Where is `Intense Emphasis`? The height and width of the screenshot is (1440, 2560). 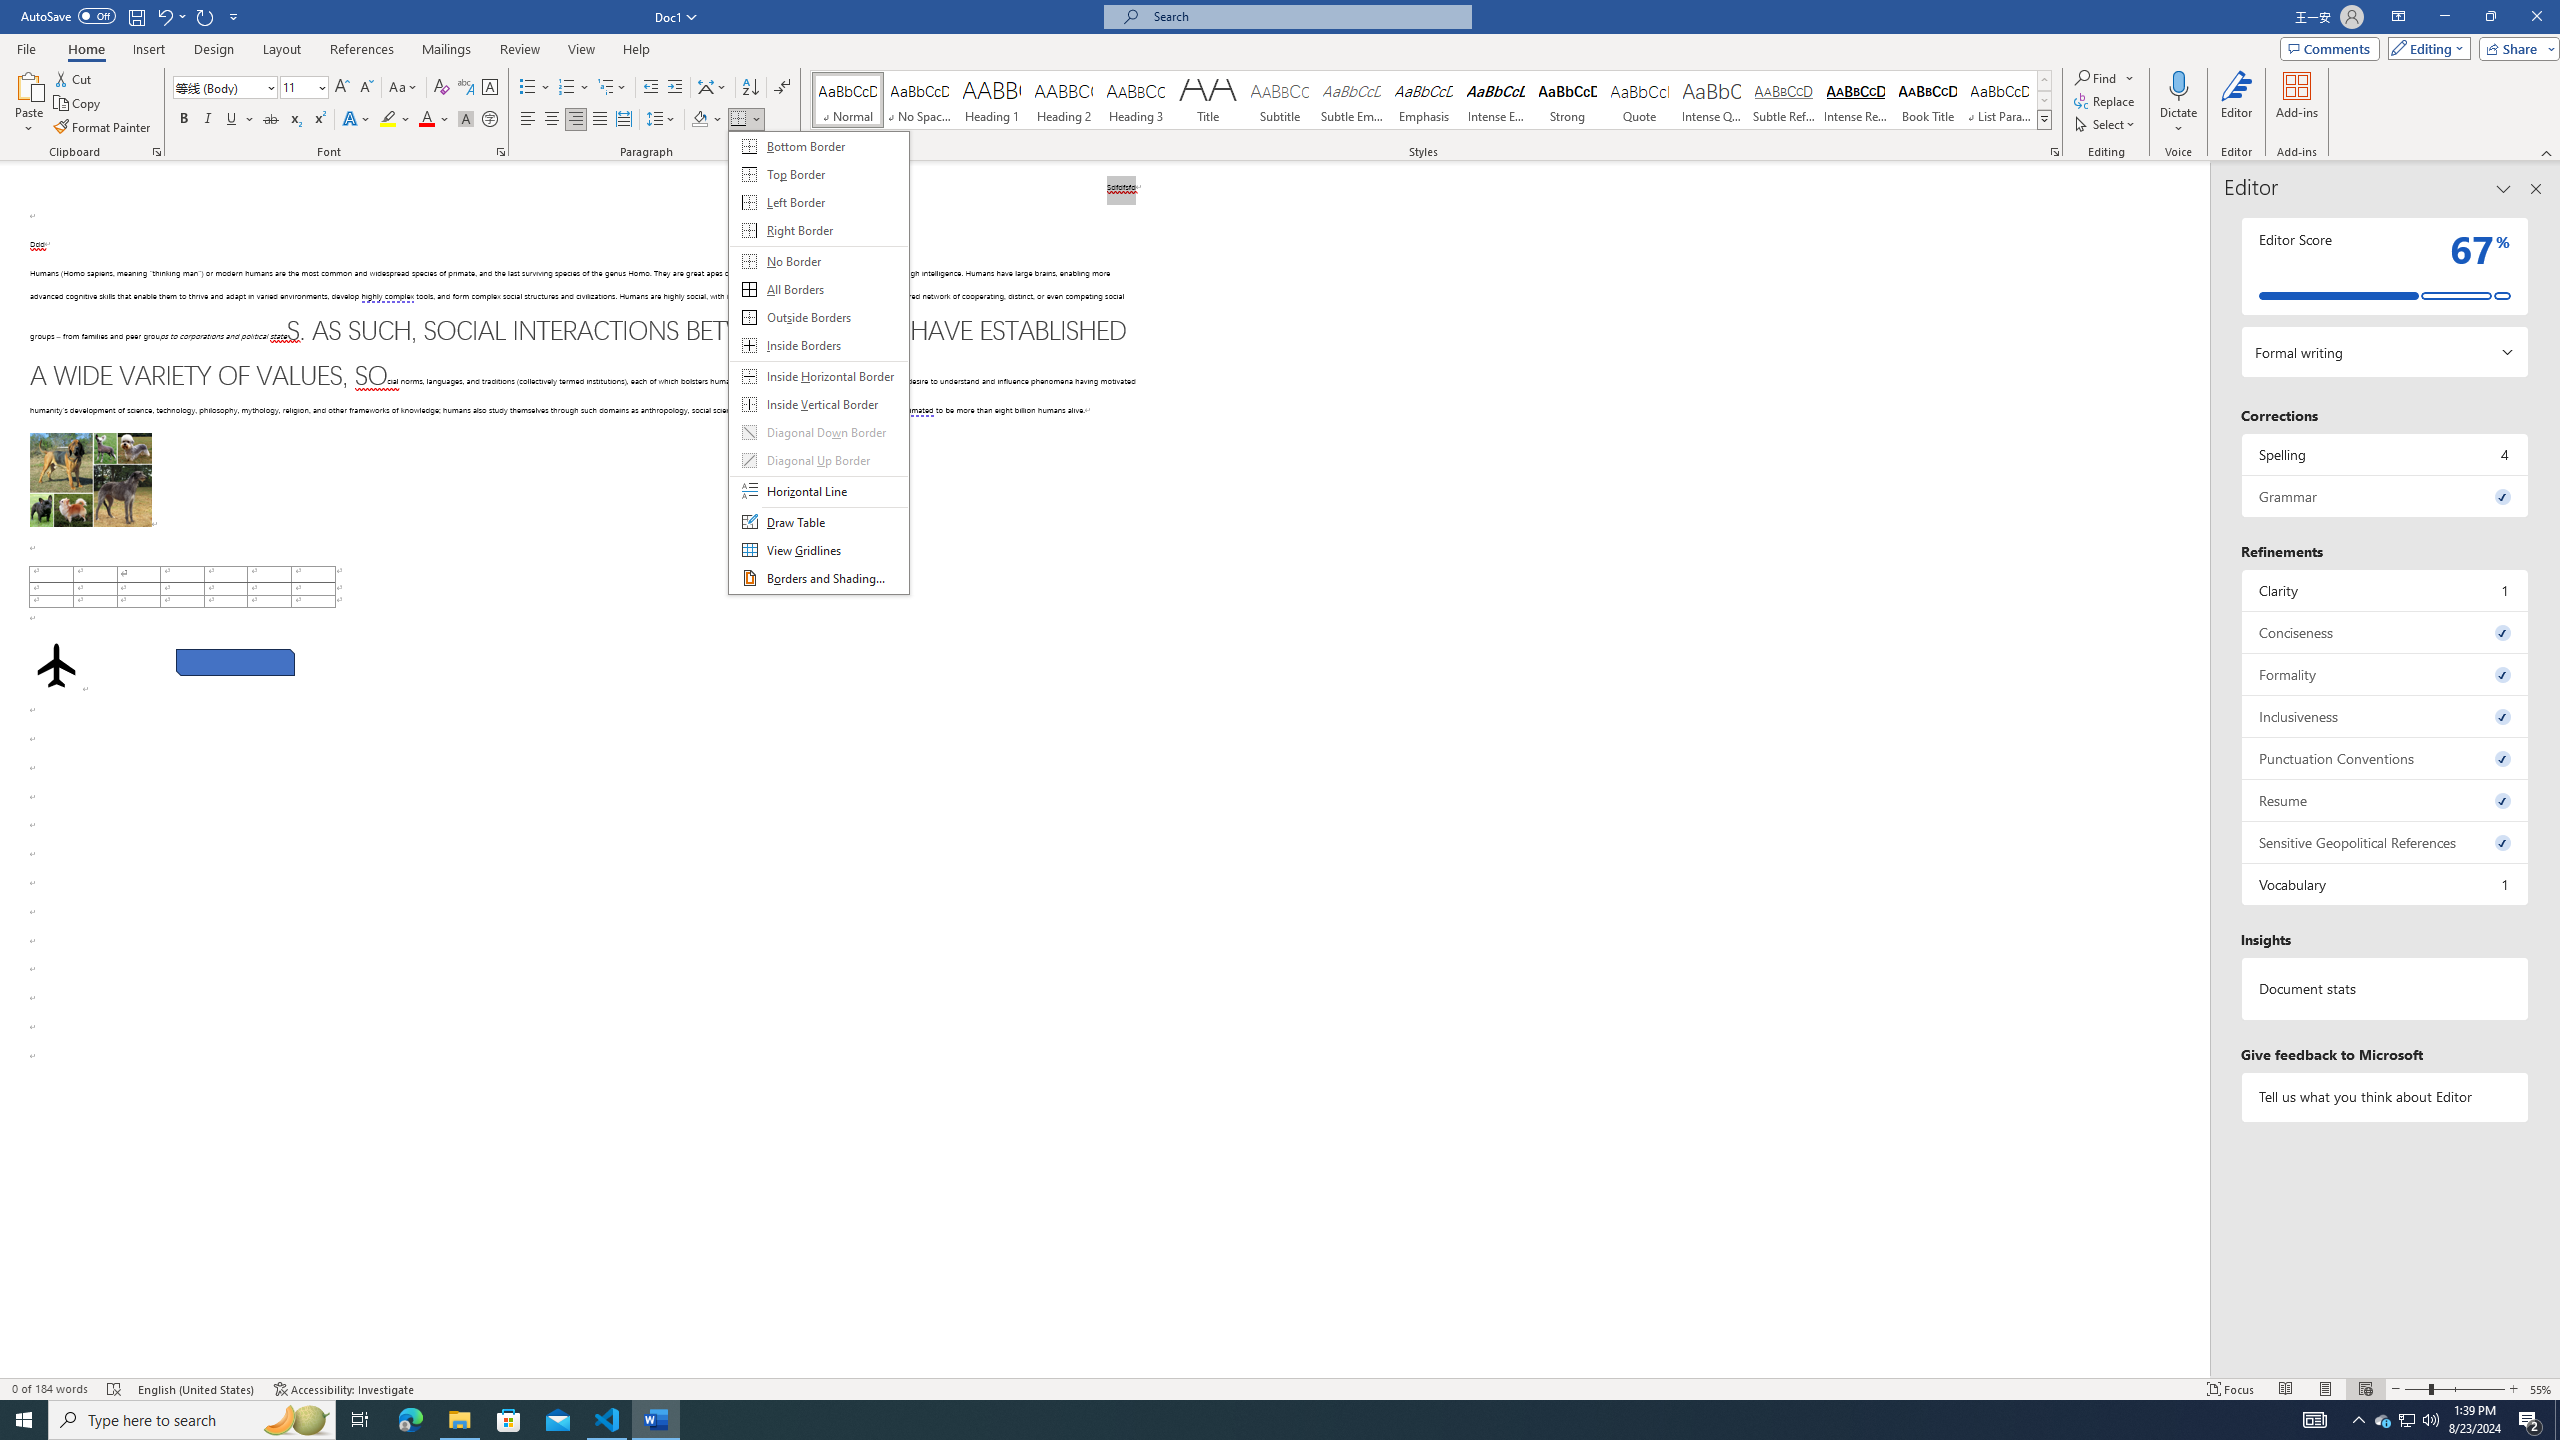
Intense Emphasis is located at coordinates (1494, 100).